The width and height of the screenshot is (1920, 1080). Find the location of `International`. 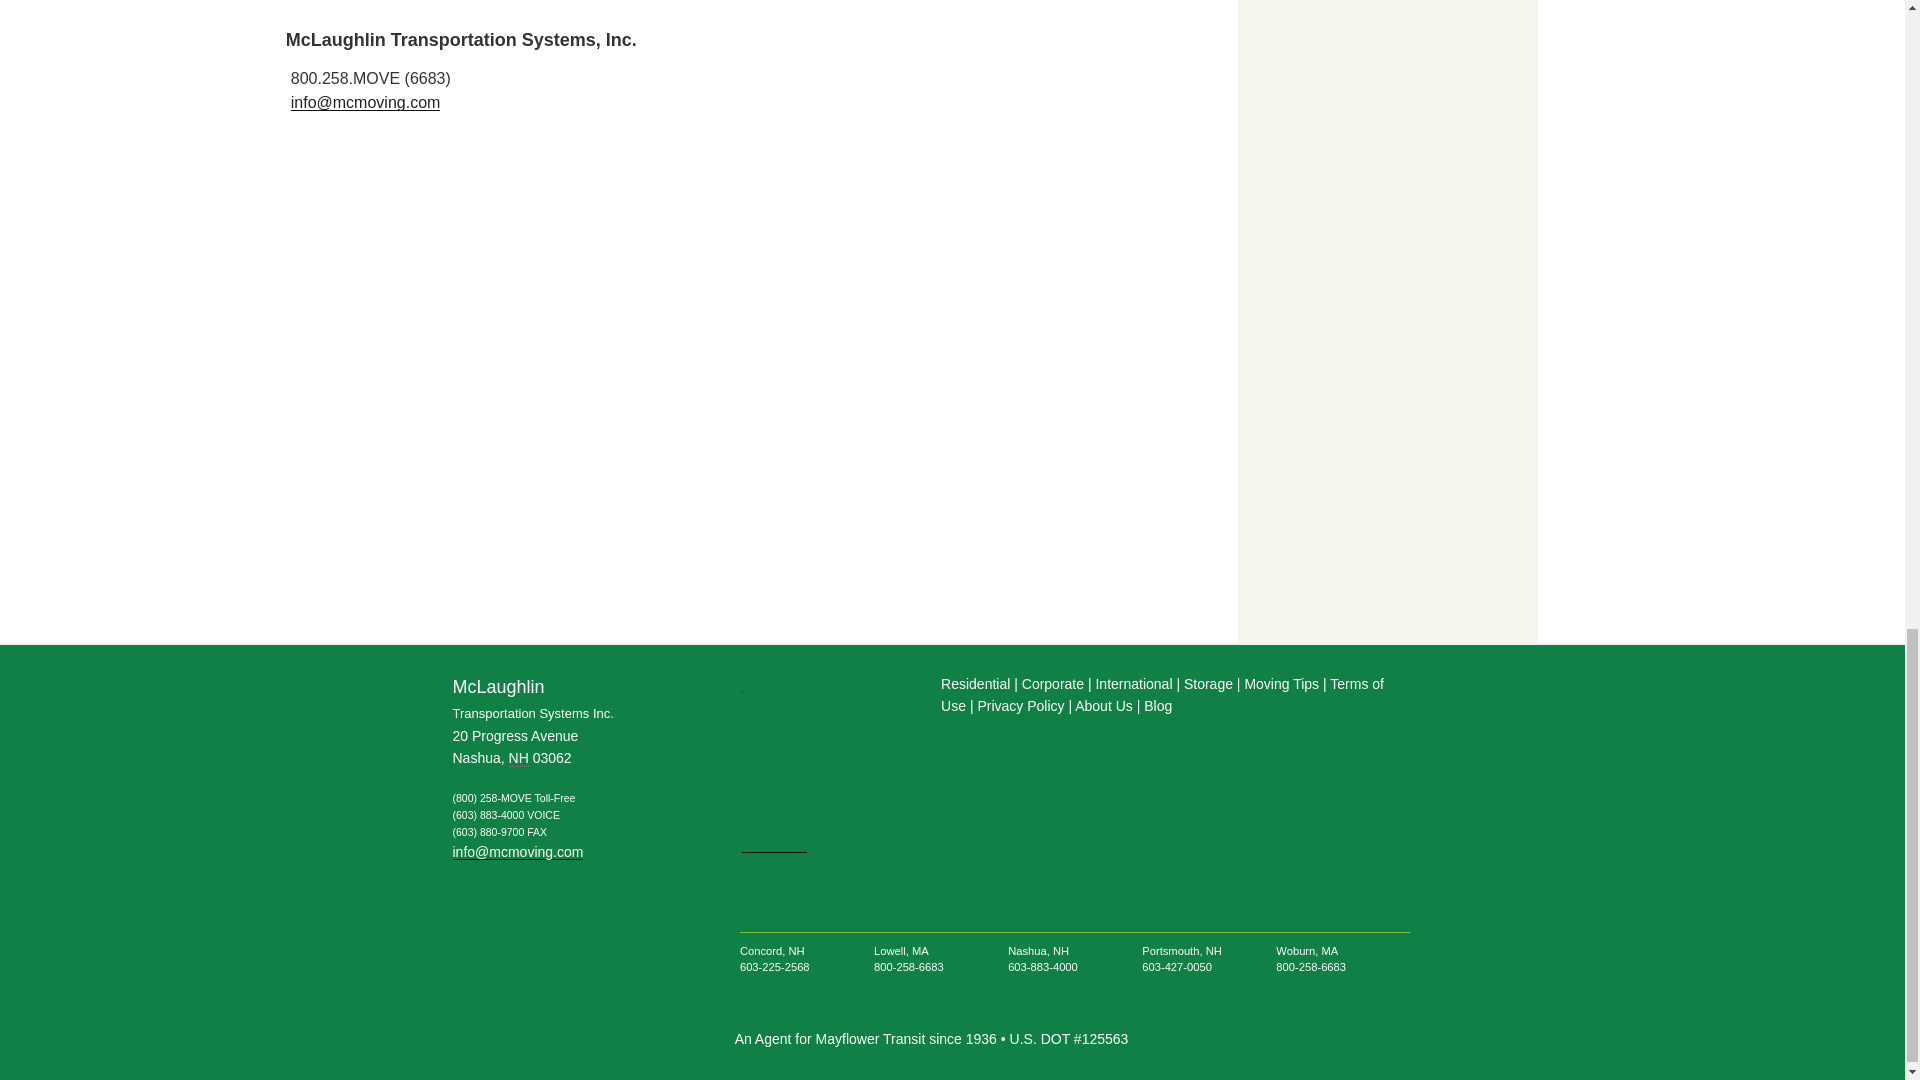

International is located at coordinates (1132, 684).